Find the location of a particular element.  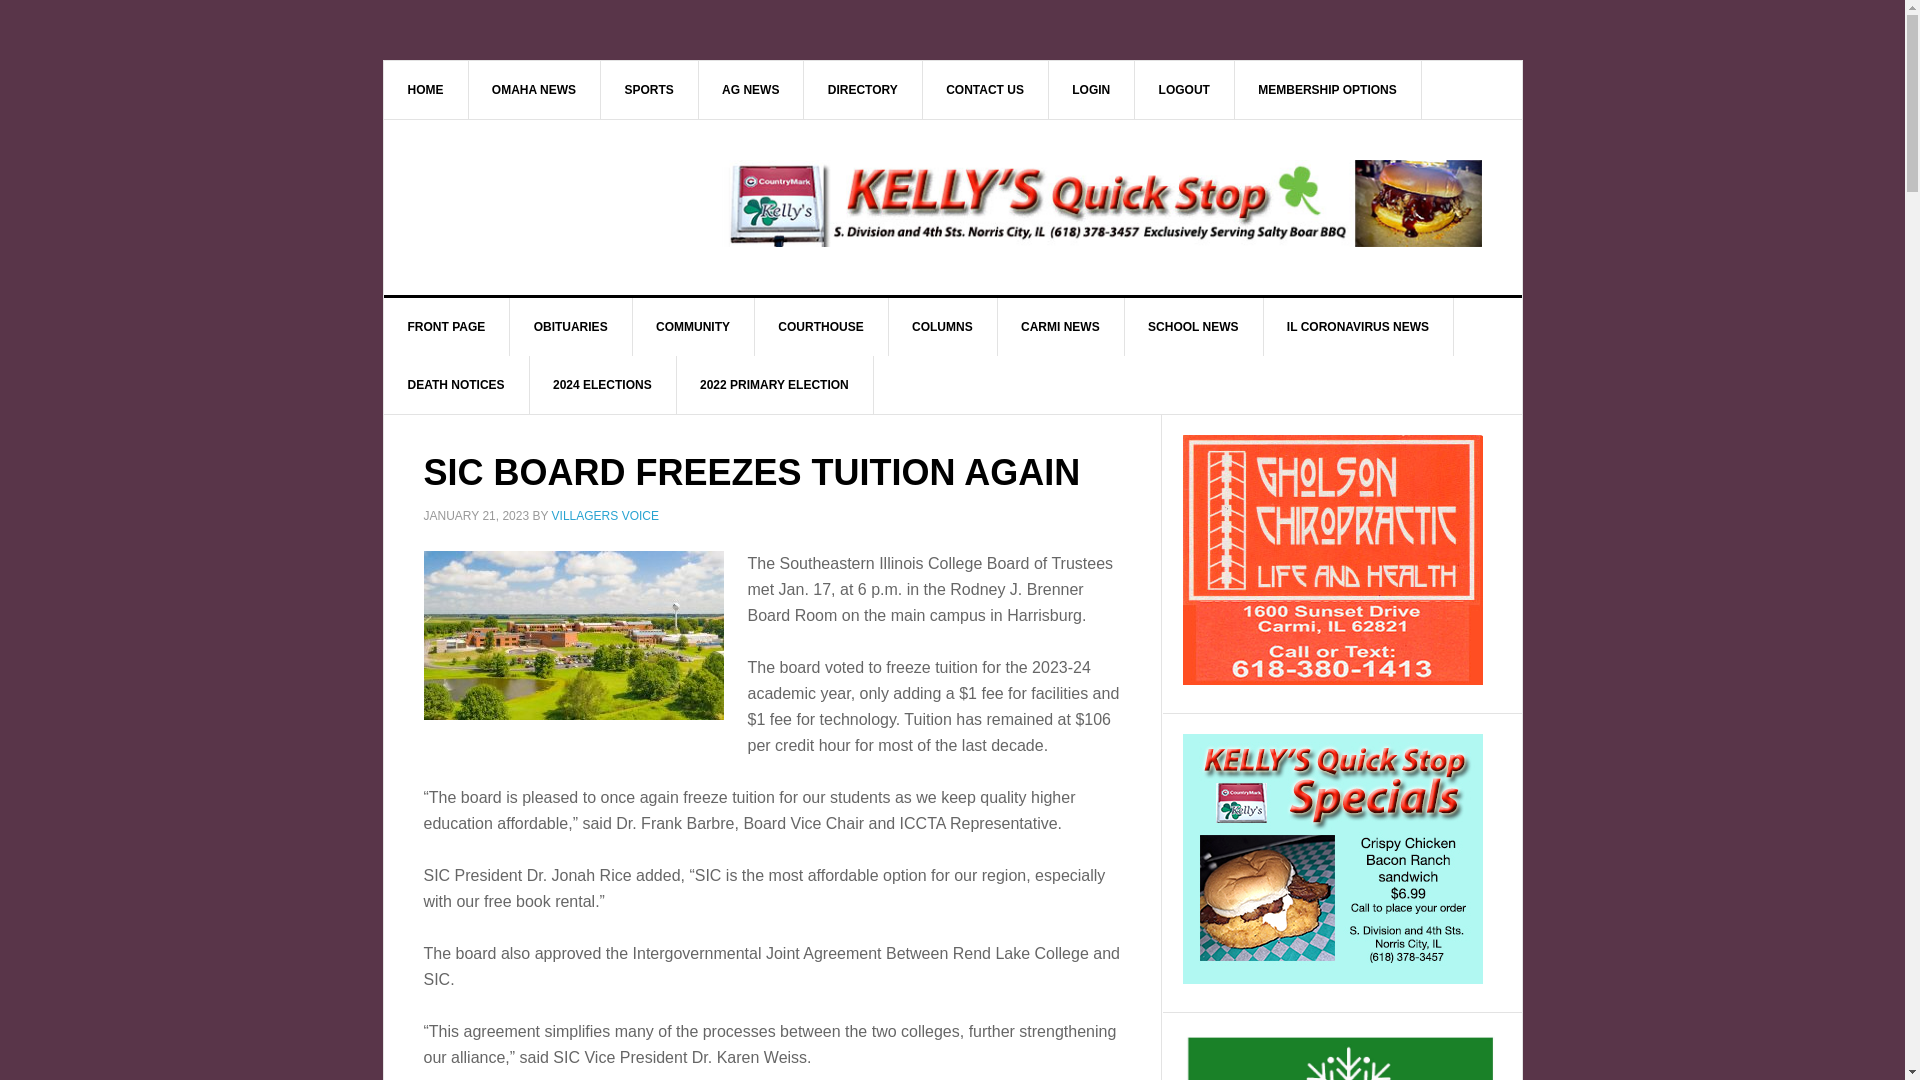

HOME is located at coordinates (426, 89).